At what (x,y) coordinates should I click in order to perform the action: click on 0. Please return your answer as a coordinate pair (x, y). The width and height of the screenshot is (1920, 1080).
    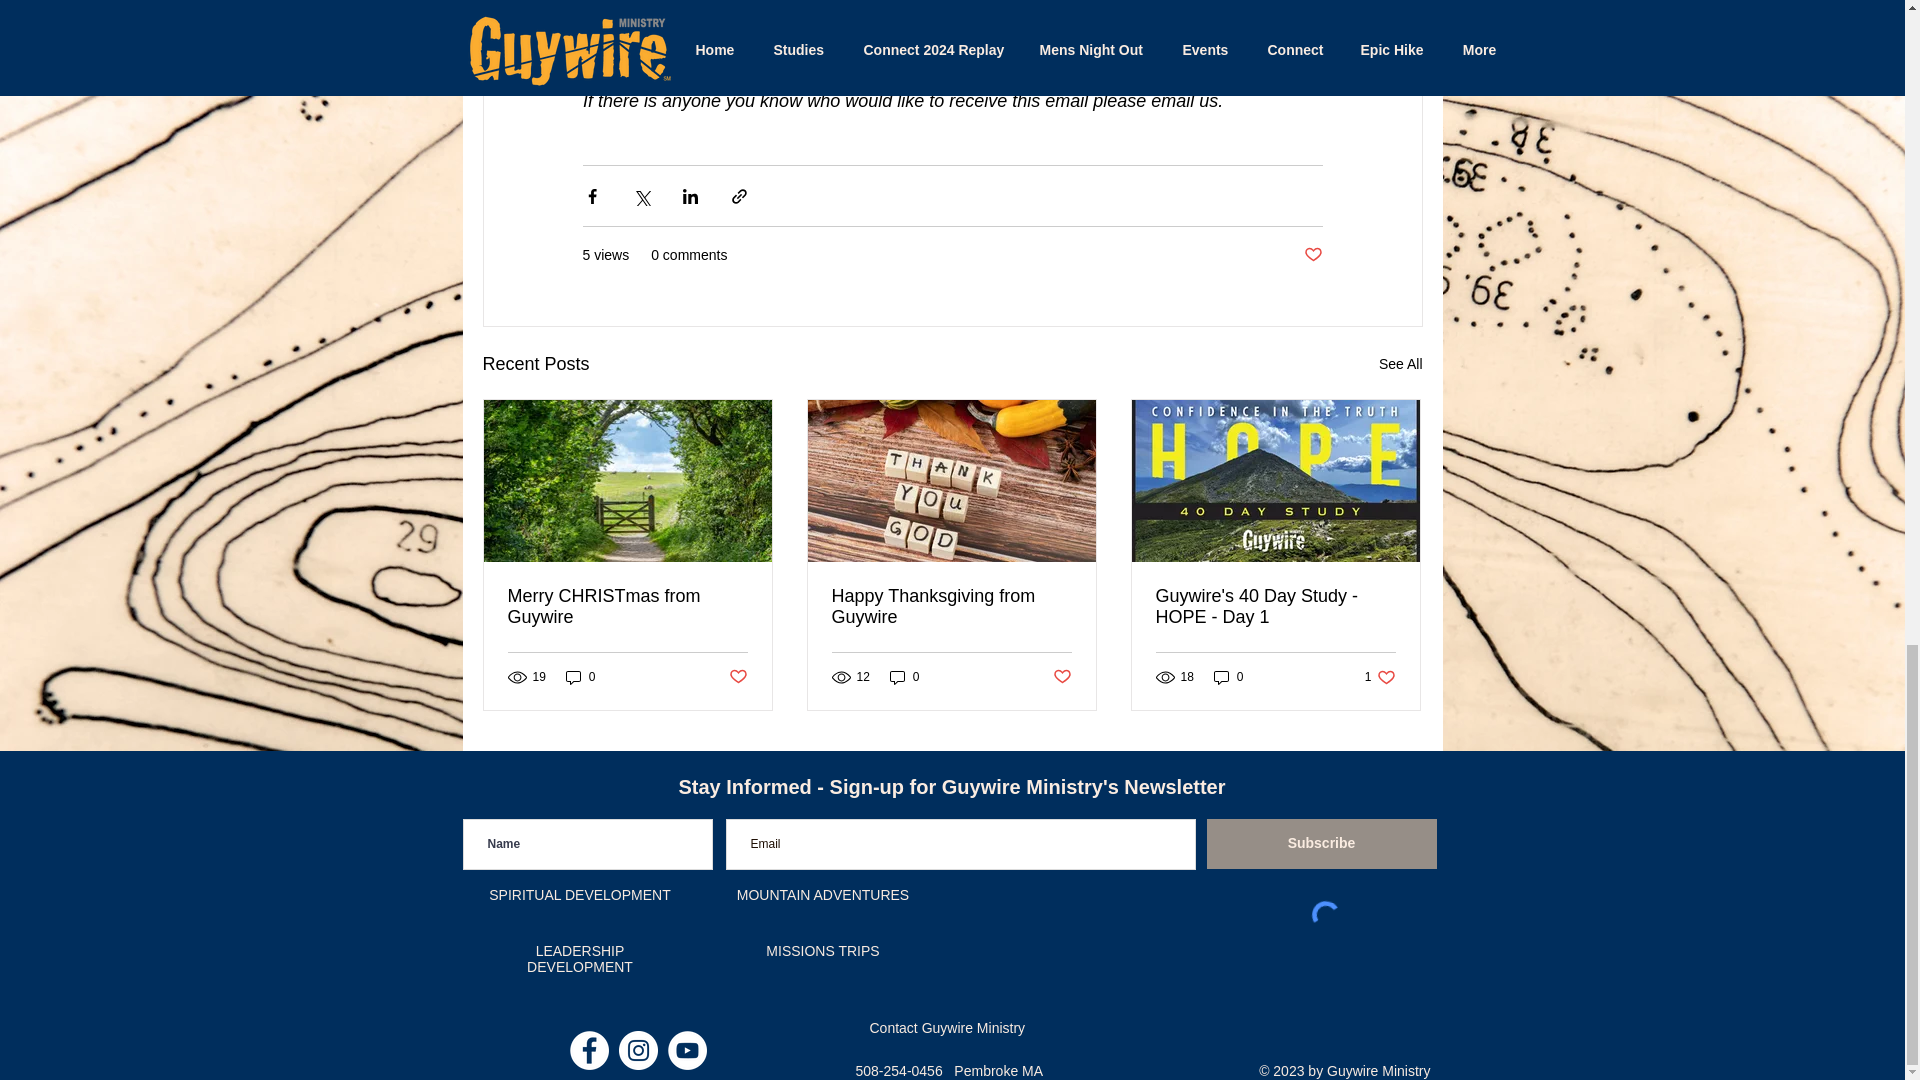
    Looking at the image, I should click on (628, 606).